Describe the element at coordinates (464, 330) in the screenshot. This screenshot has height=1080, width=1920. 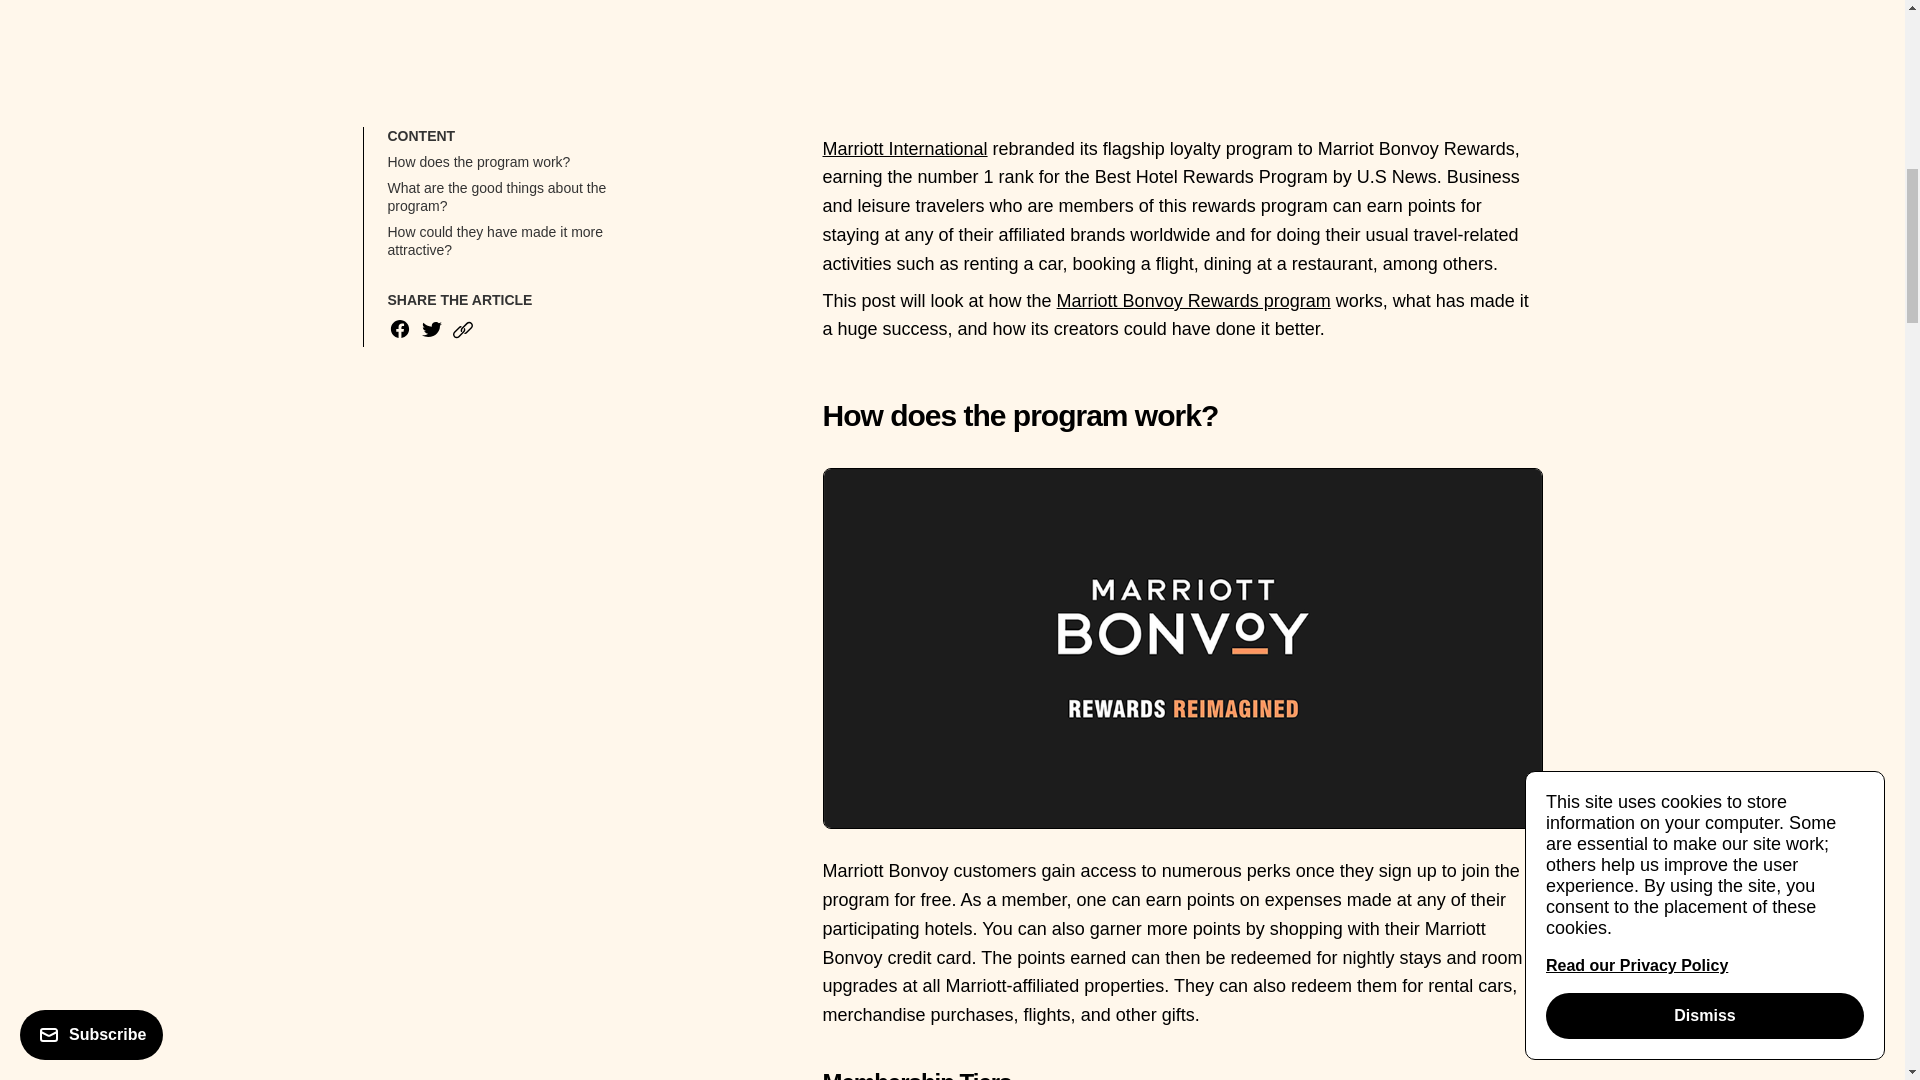
I see `copy` at that location.